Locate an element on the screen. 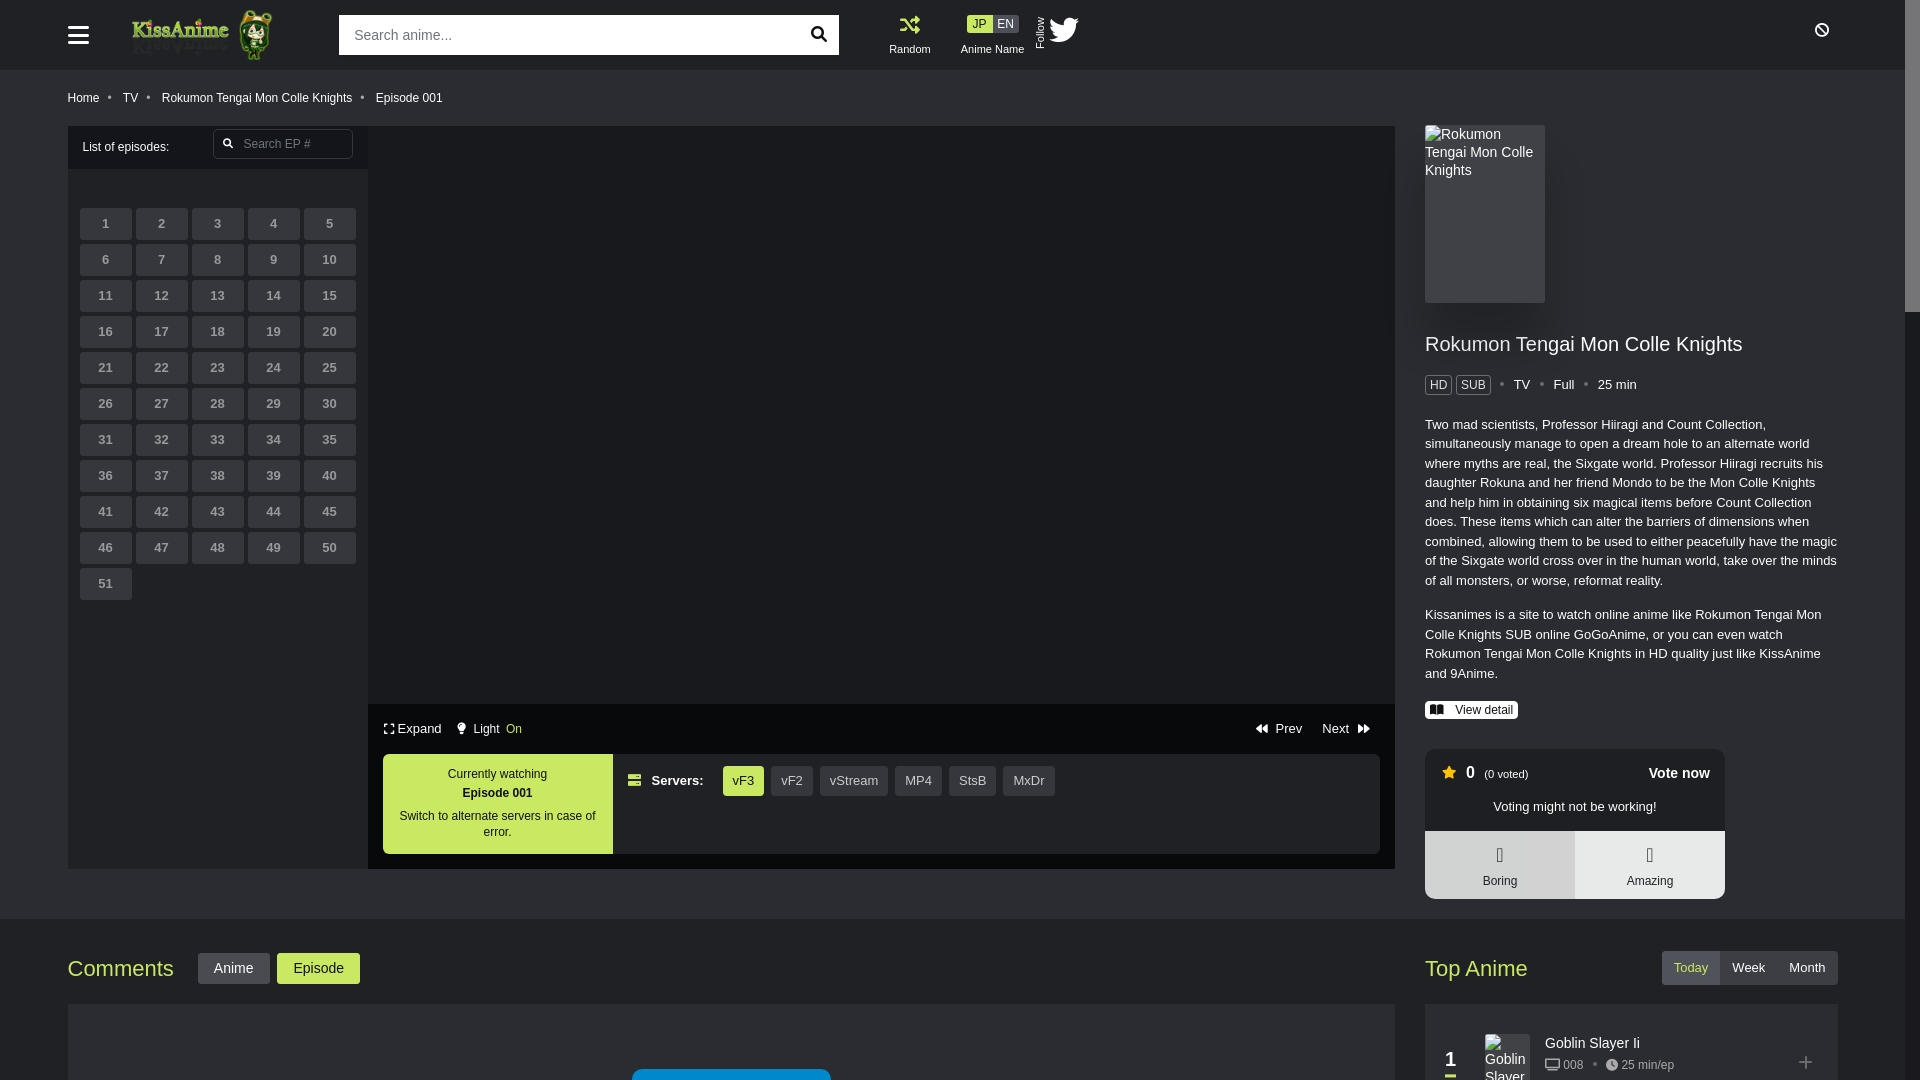 This screenshot has height=1080, width=1920. 44 is located at coordinates (274, 512).